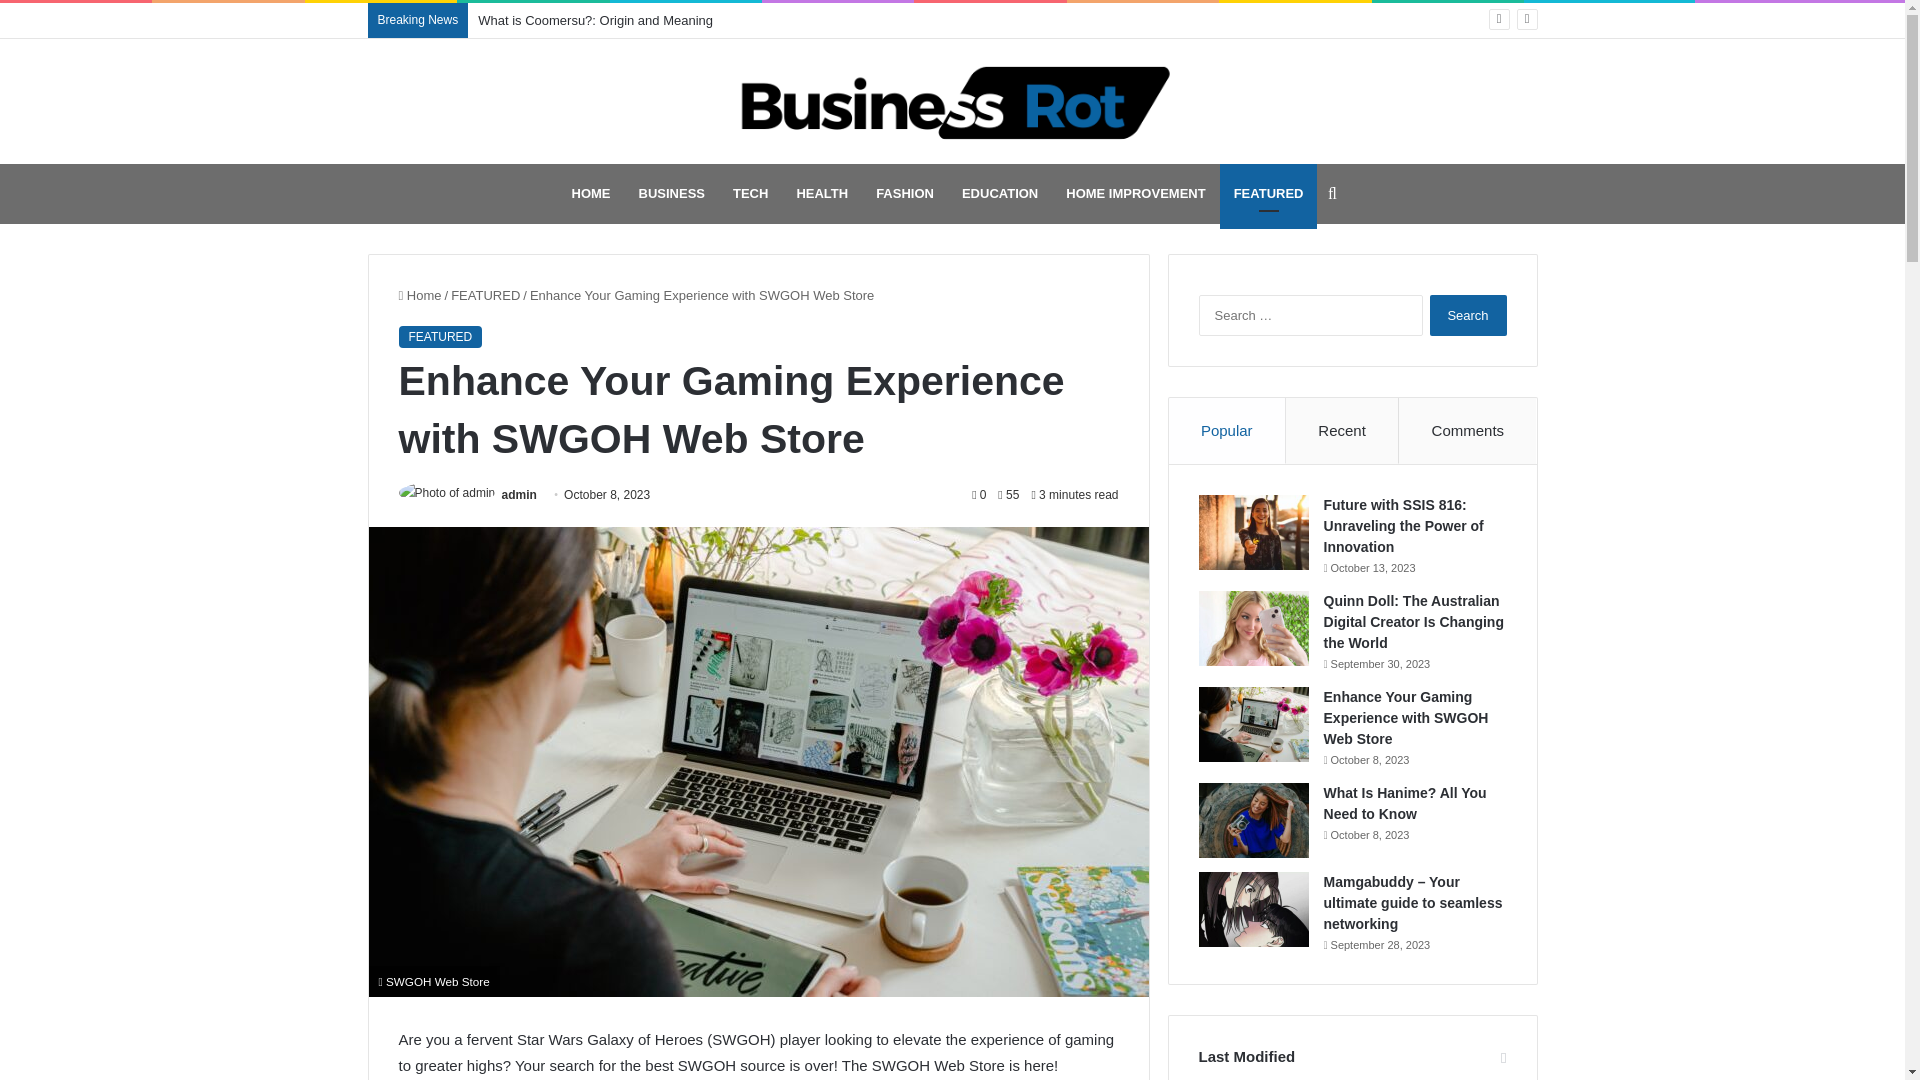  I want to click on FEATURED, so click(439, 336).